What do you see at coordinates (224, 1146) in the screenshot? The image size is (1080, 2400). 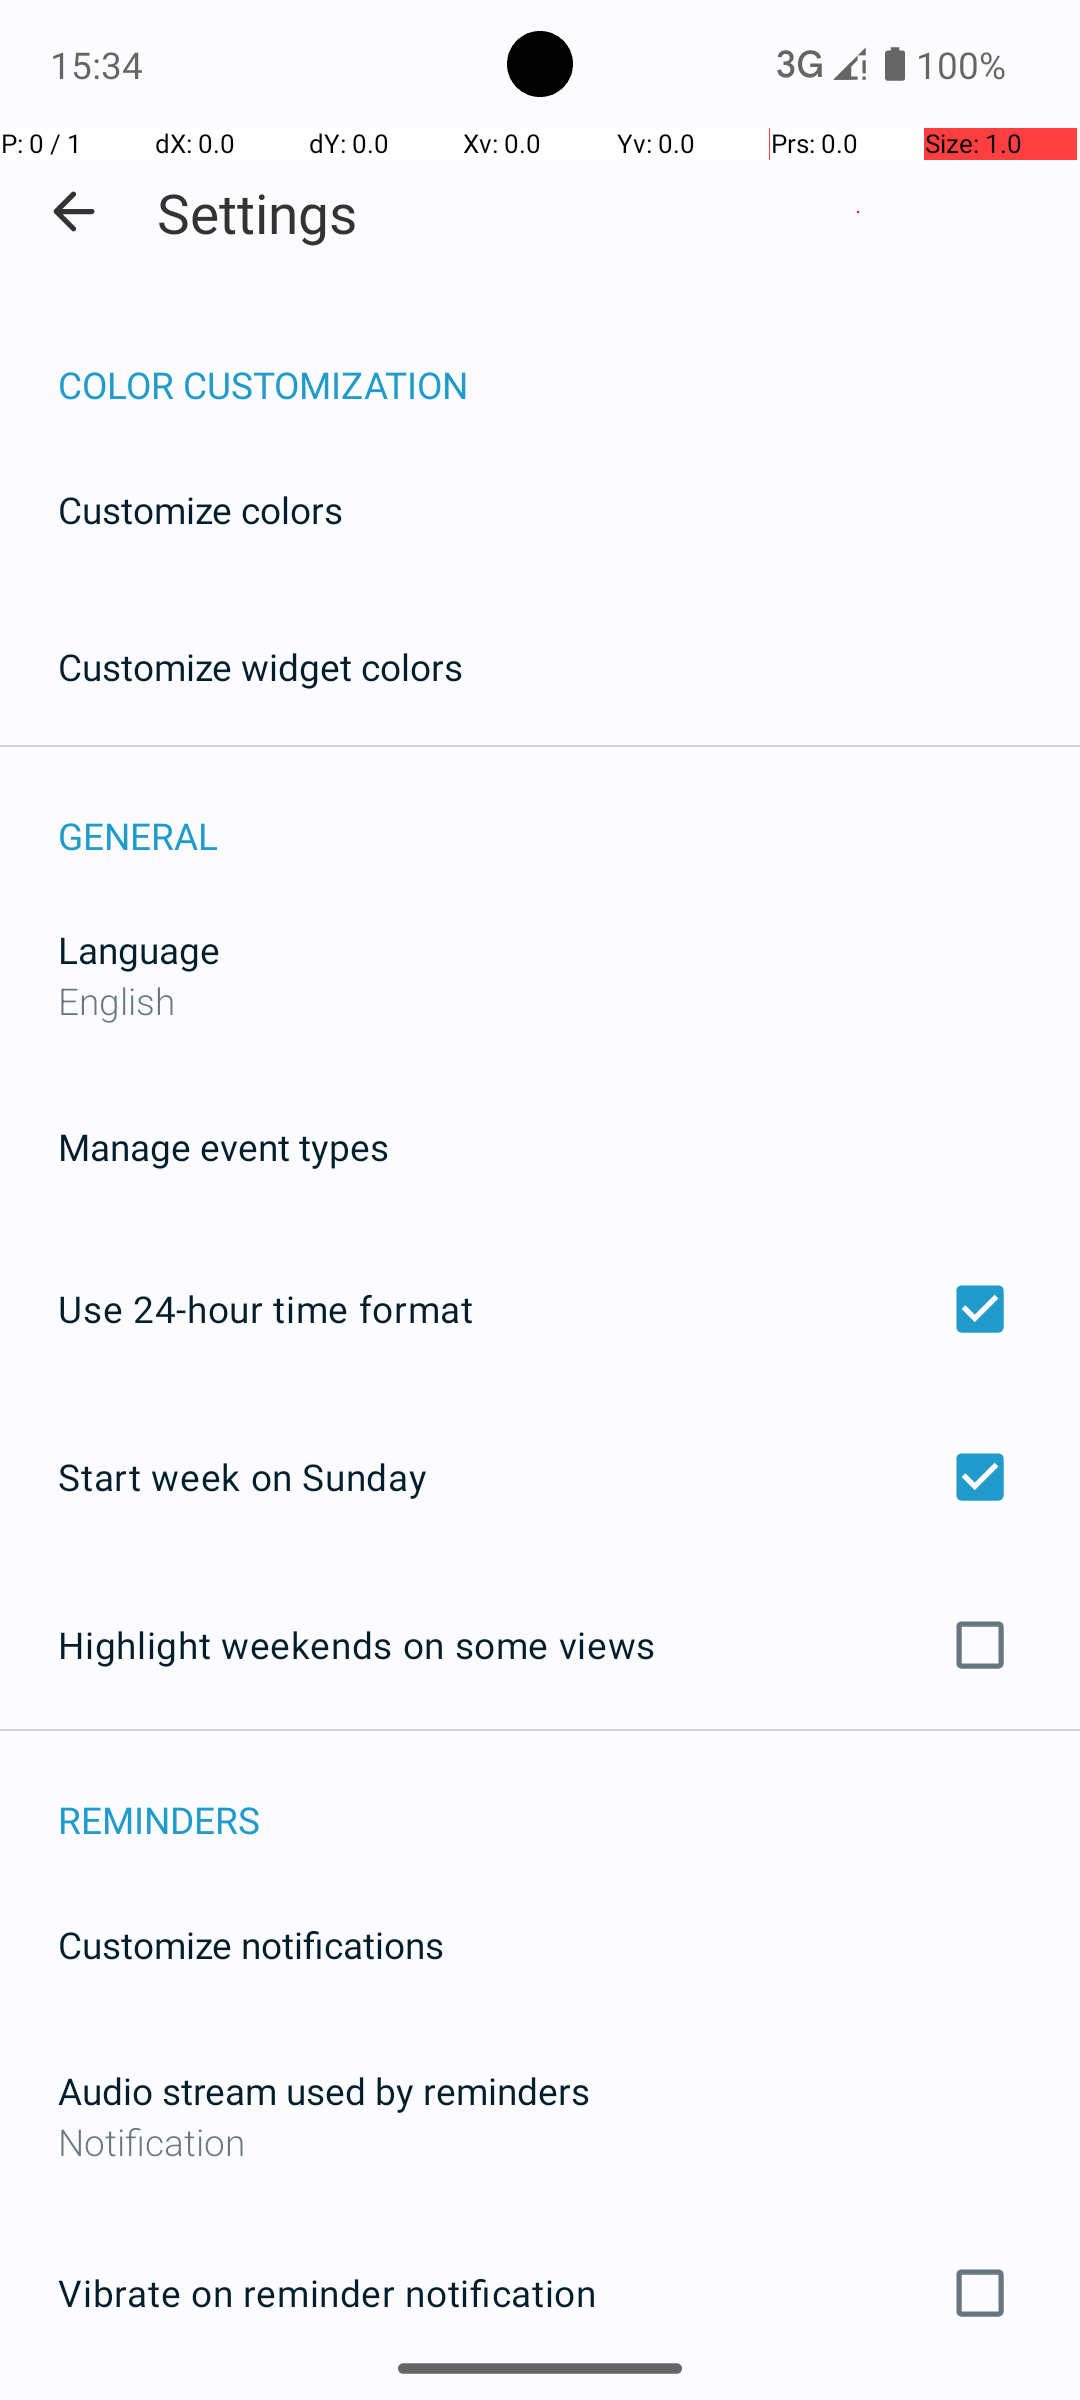 I see `Manage event types` at bounding box center [224, 1146].